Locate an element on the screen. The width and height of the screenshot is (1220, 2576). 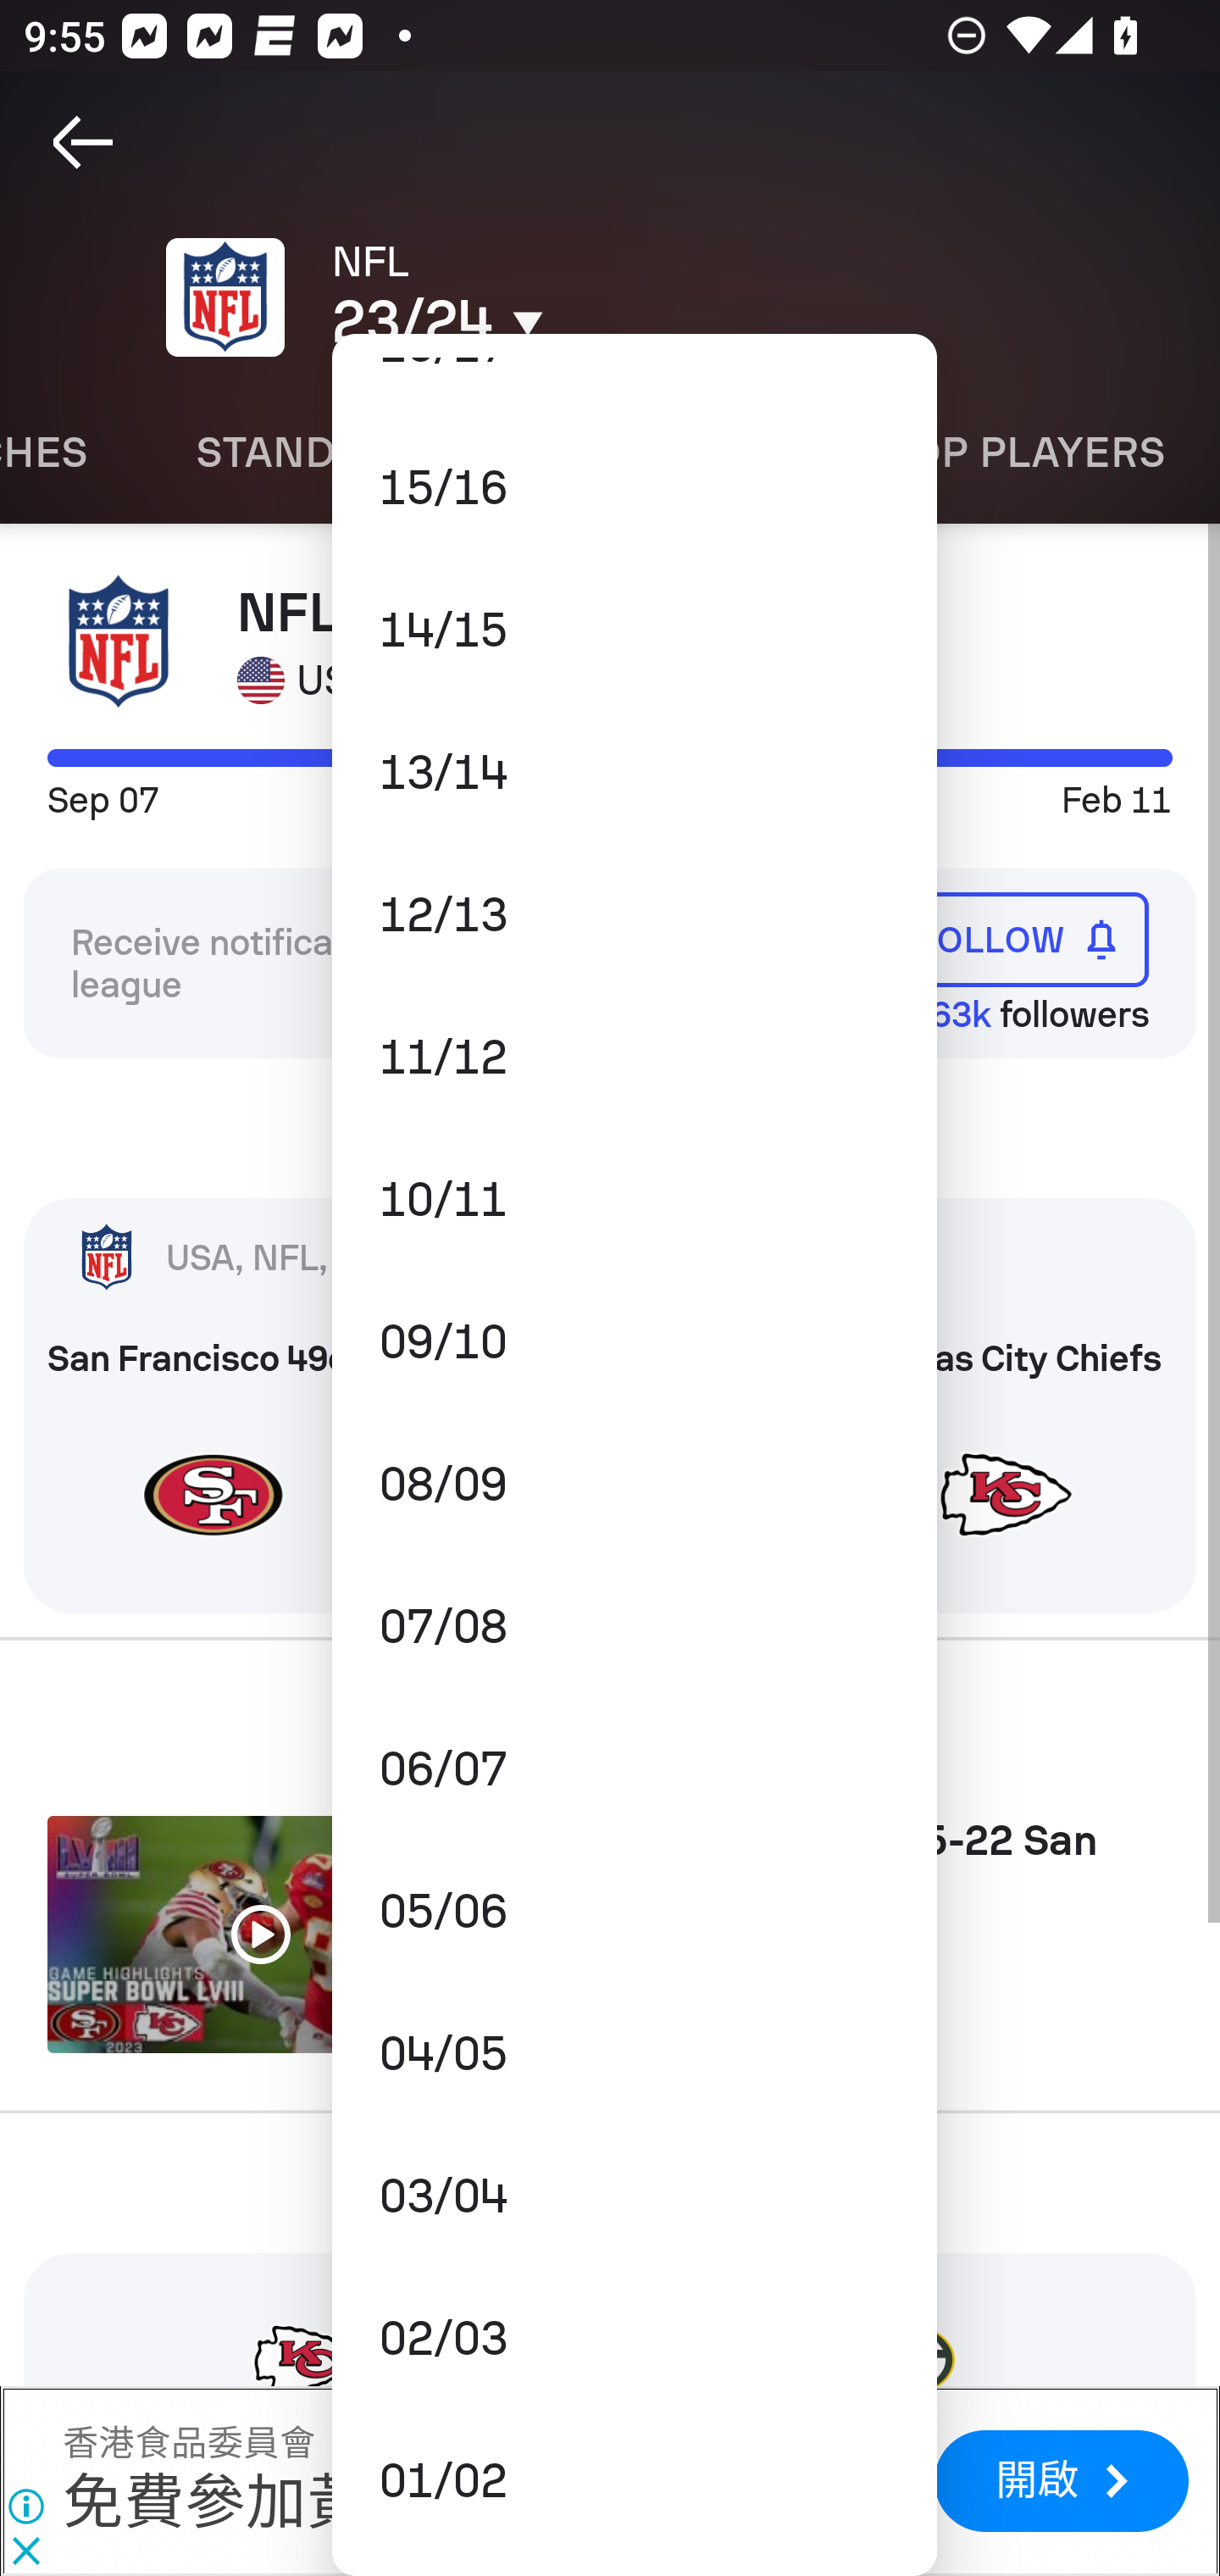
03/04 is located at coordinates (634, 2196).